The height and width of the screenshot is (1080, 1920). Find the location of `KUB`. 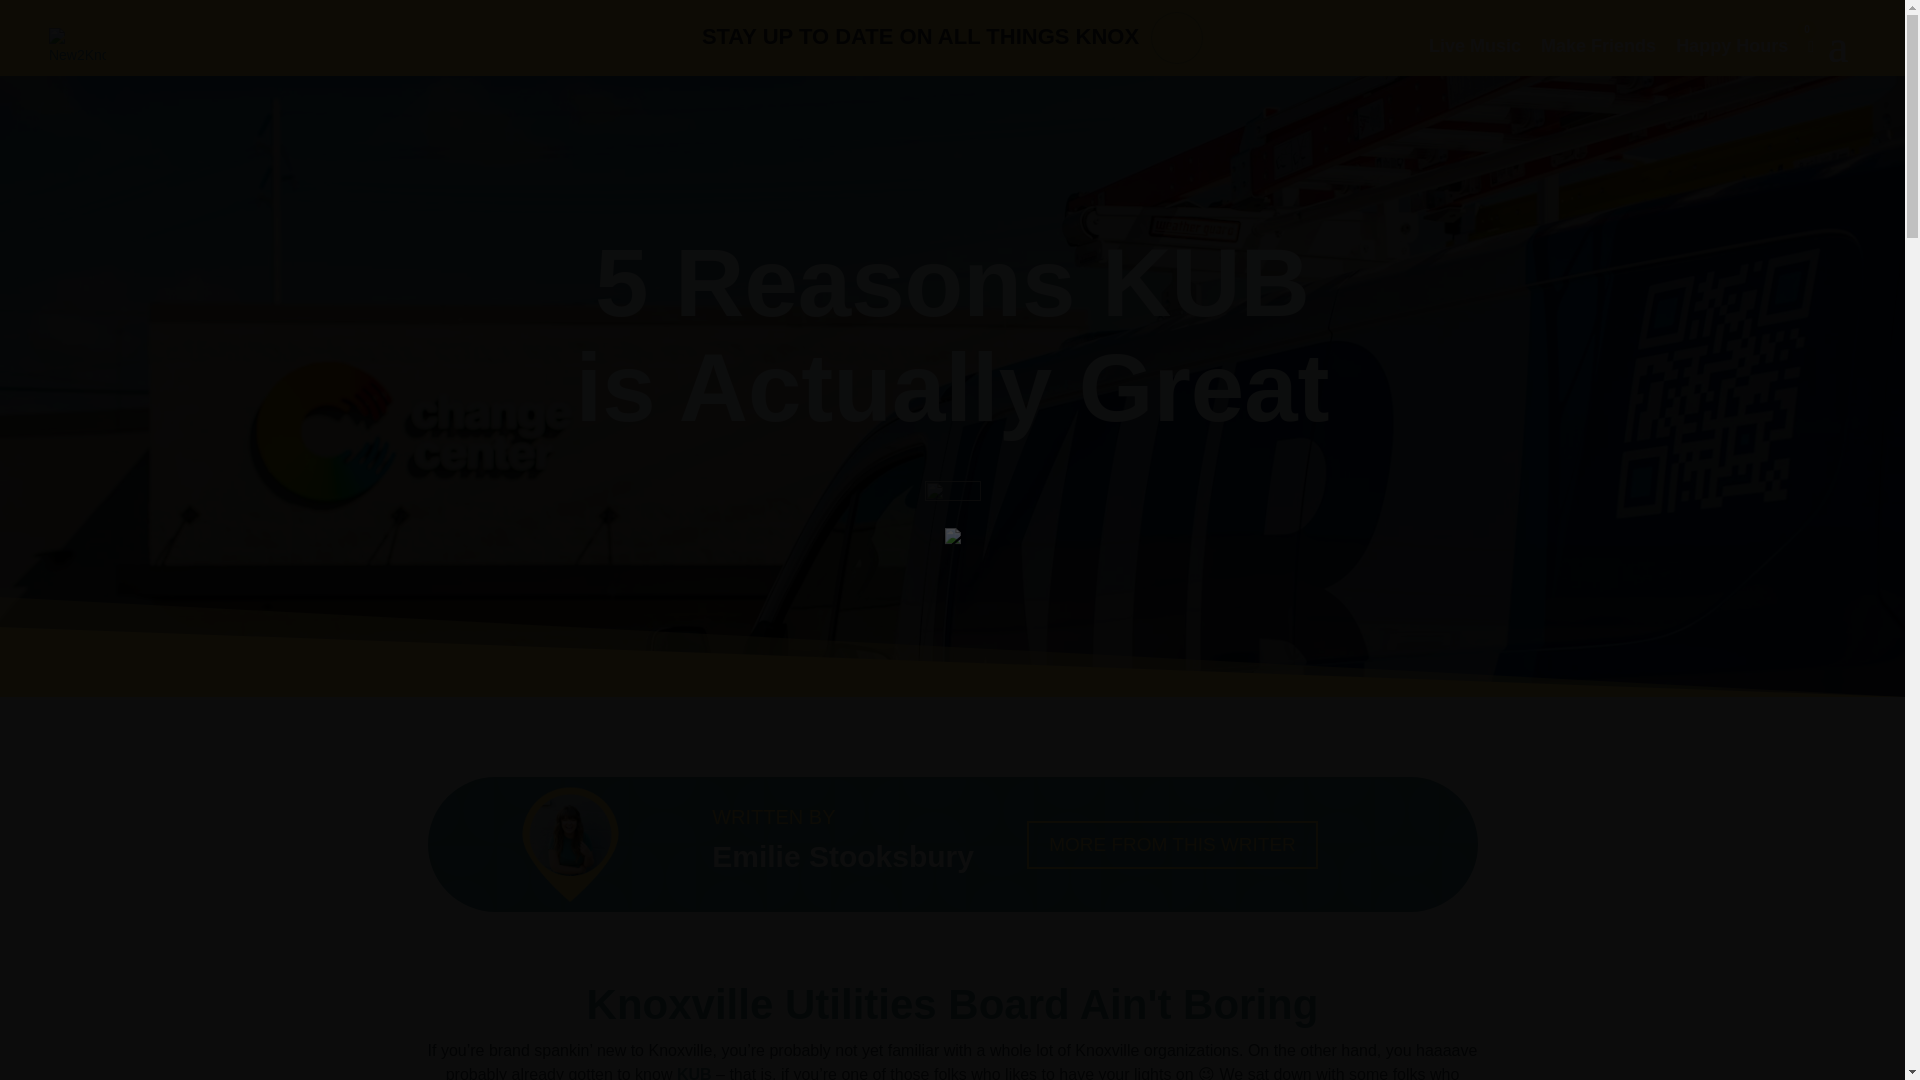

KUB is located at coordinates (694, 1072).